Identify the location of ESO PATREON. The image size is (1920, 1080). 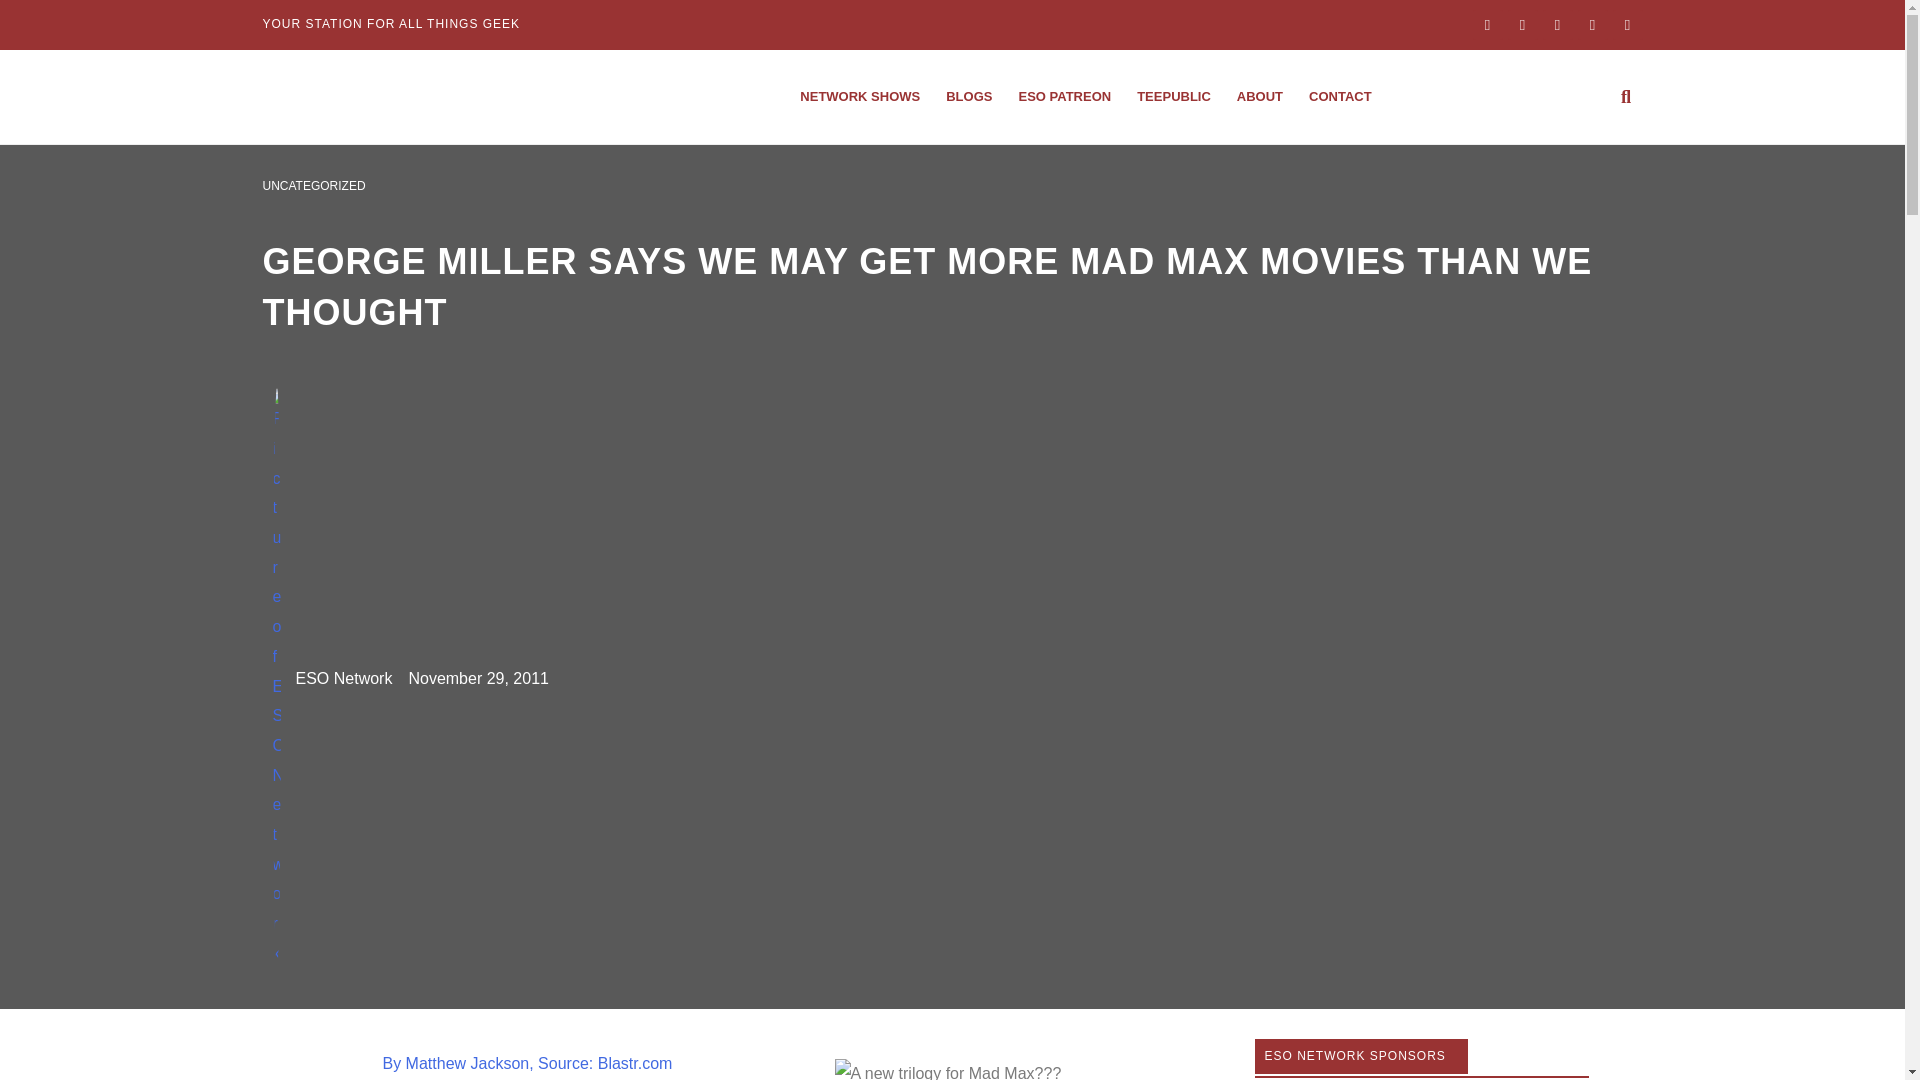
(1064, 96).